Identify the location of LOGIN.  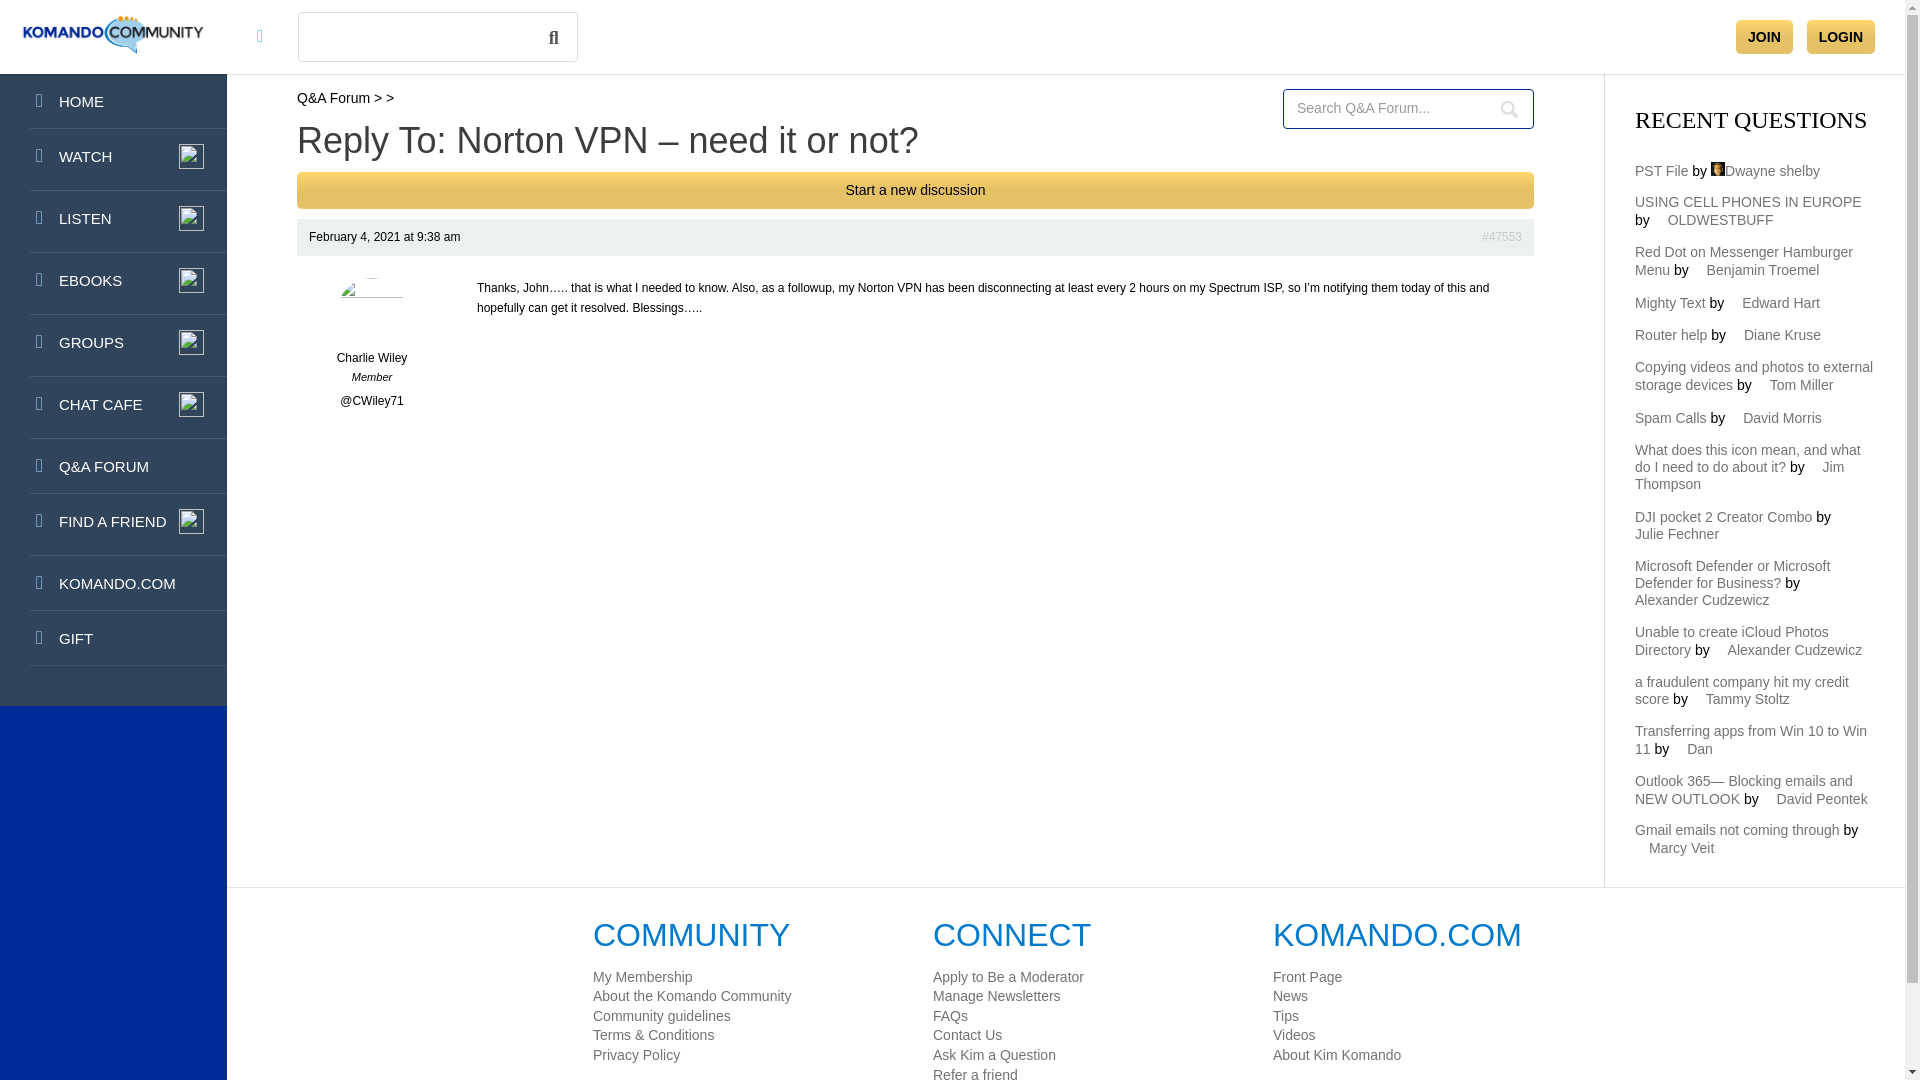
(1840, 37).